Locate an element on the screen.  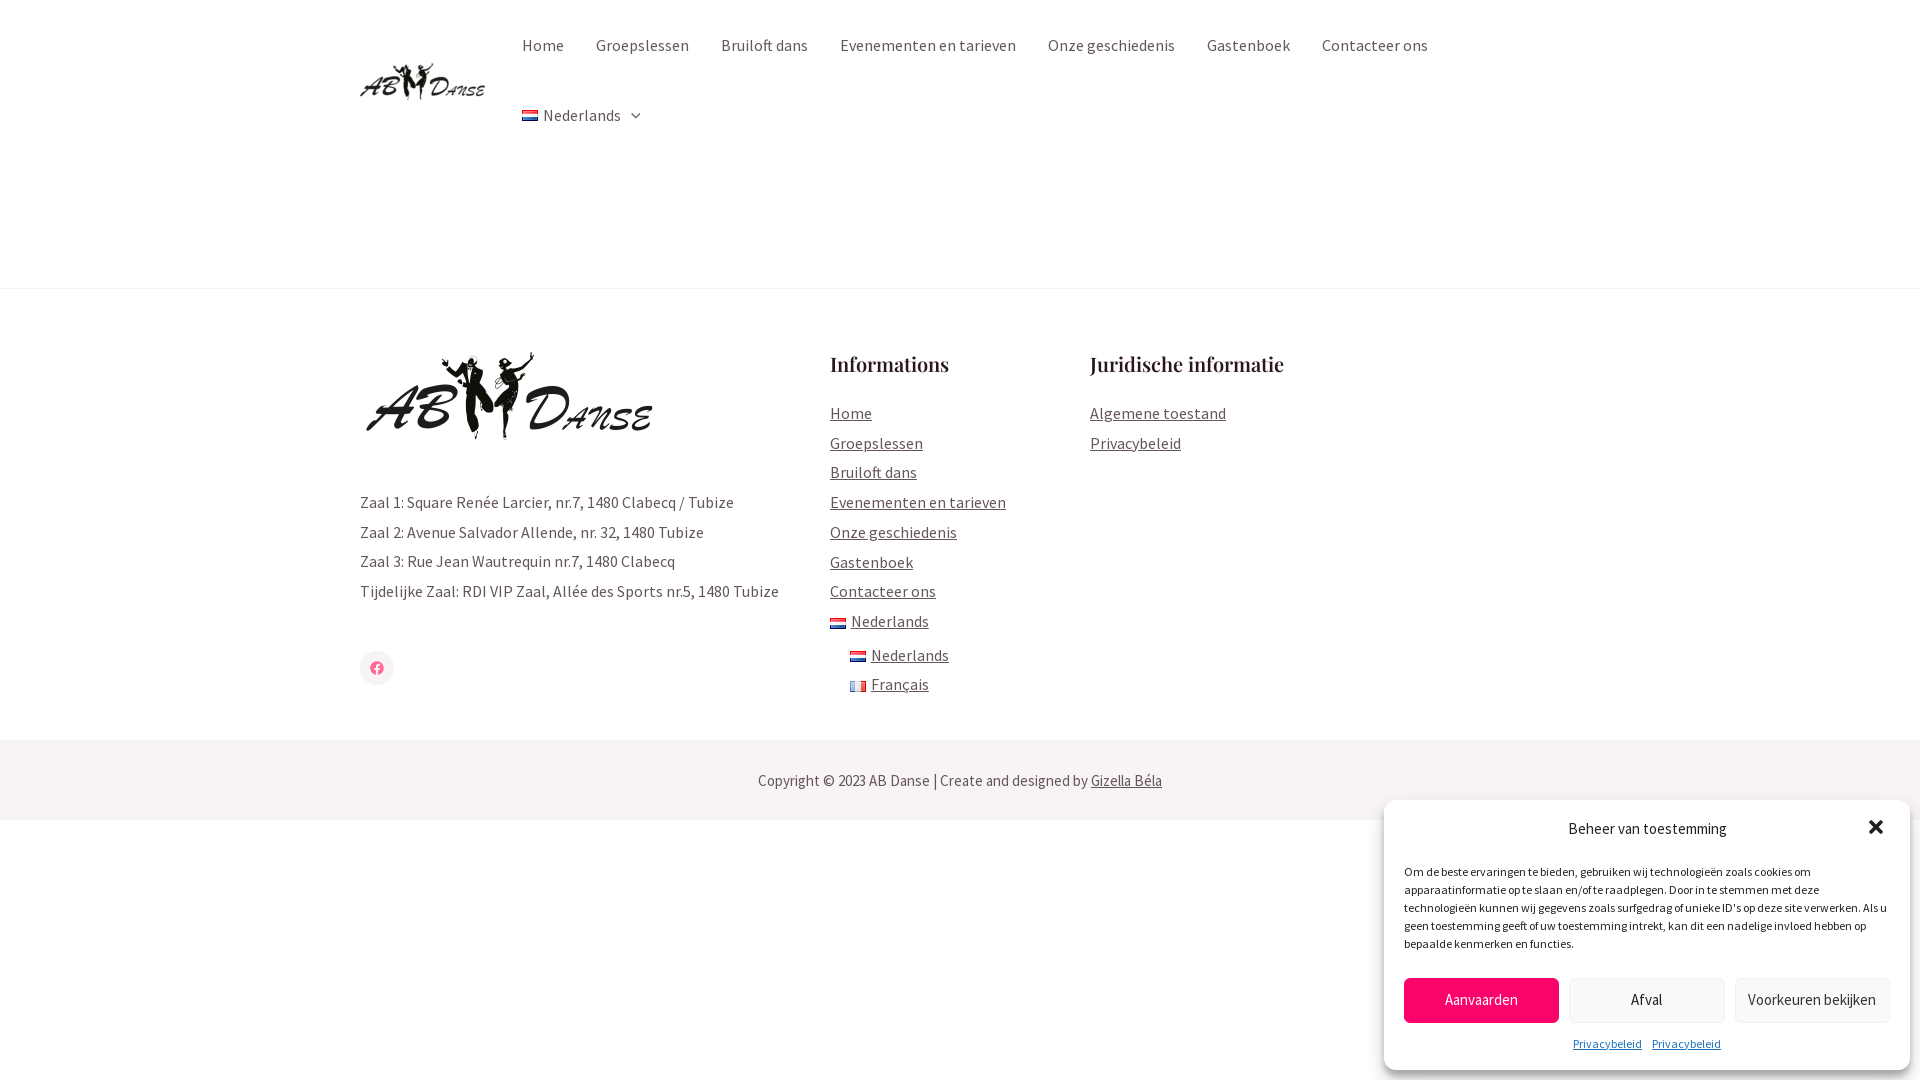
Privacybeleid is located at coordinates (1608, 1044).